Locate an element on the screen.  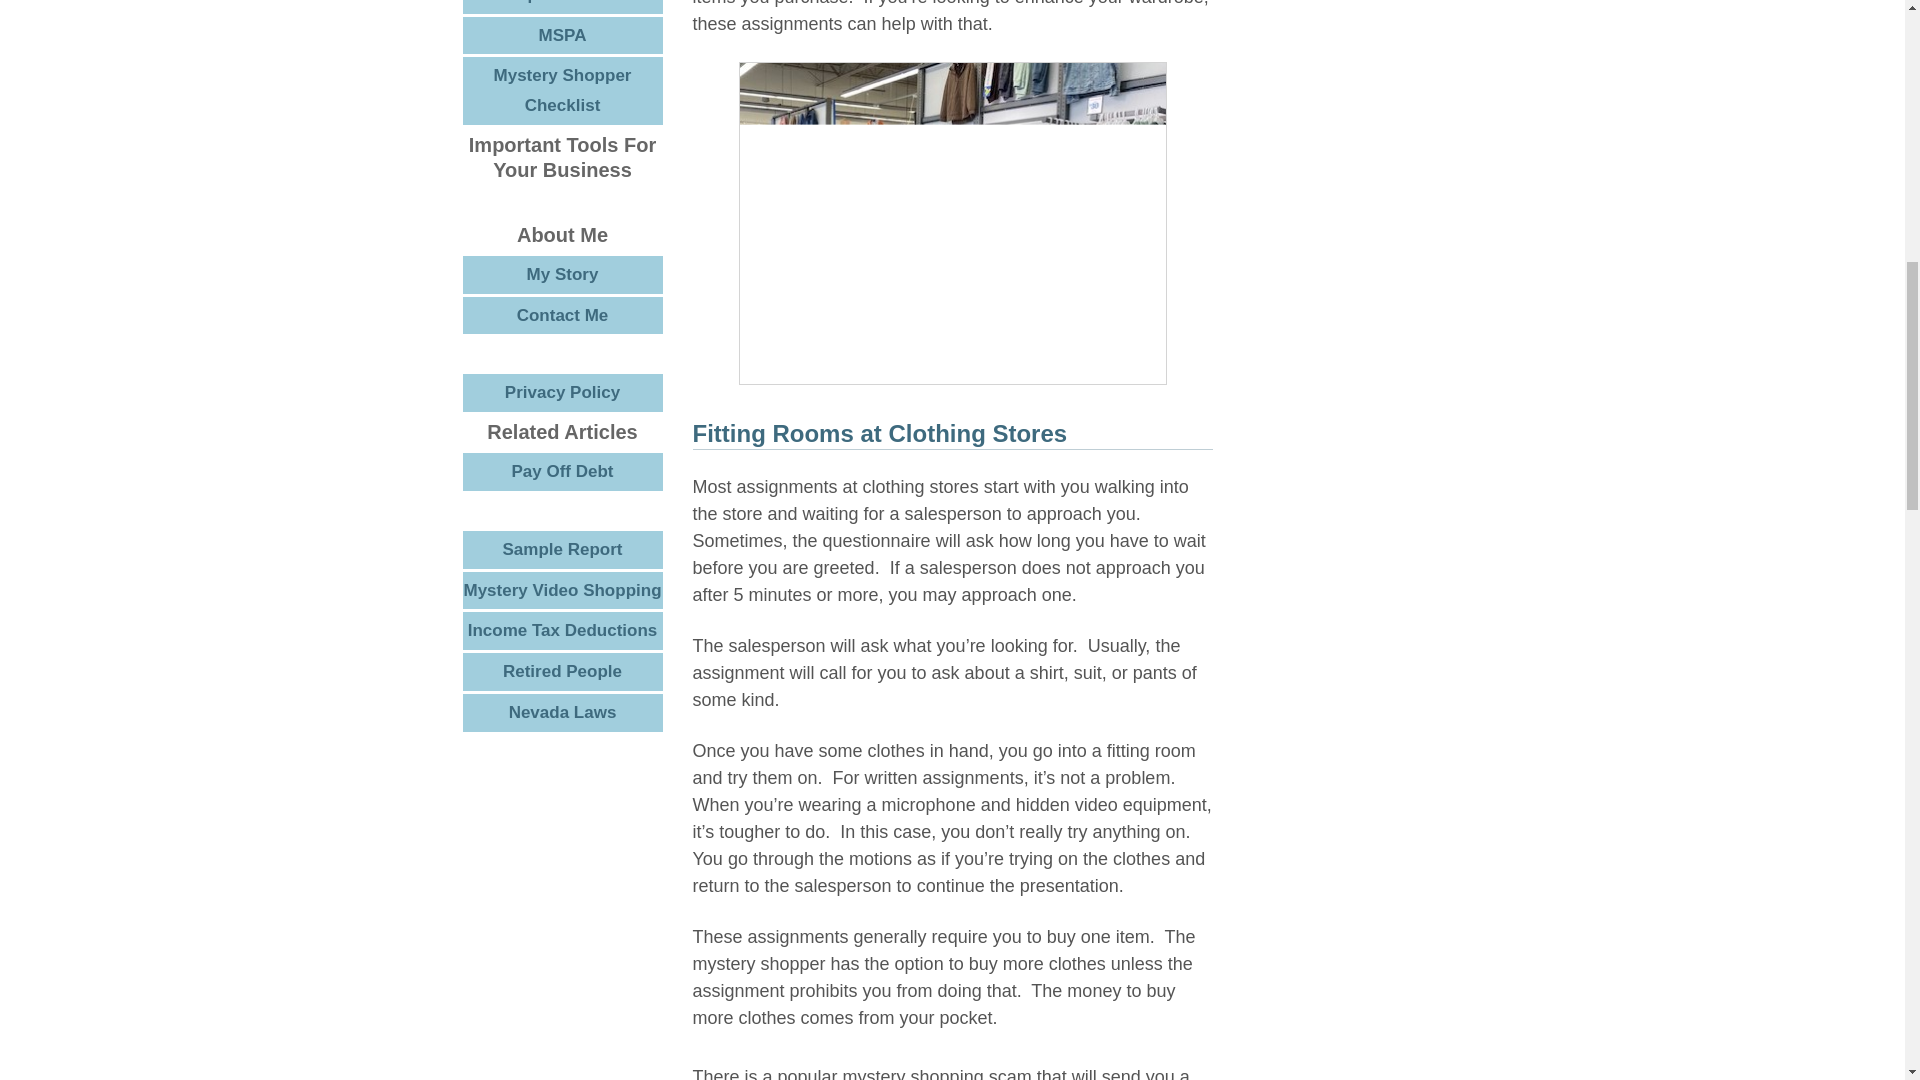
Sample Report is located at coordinates (562, 550).